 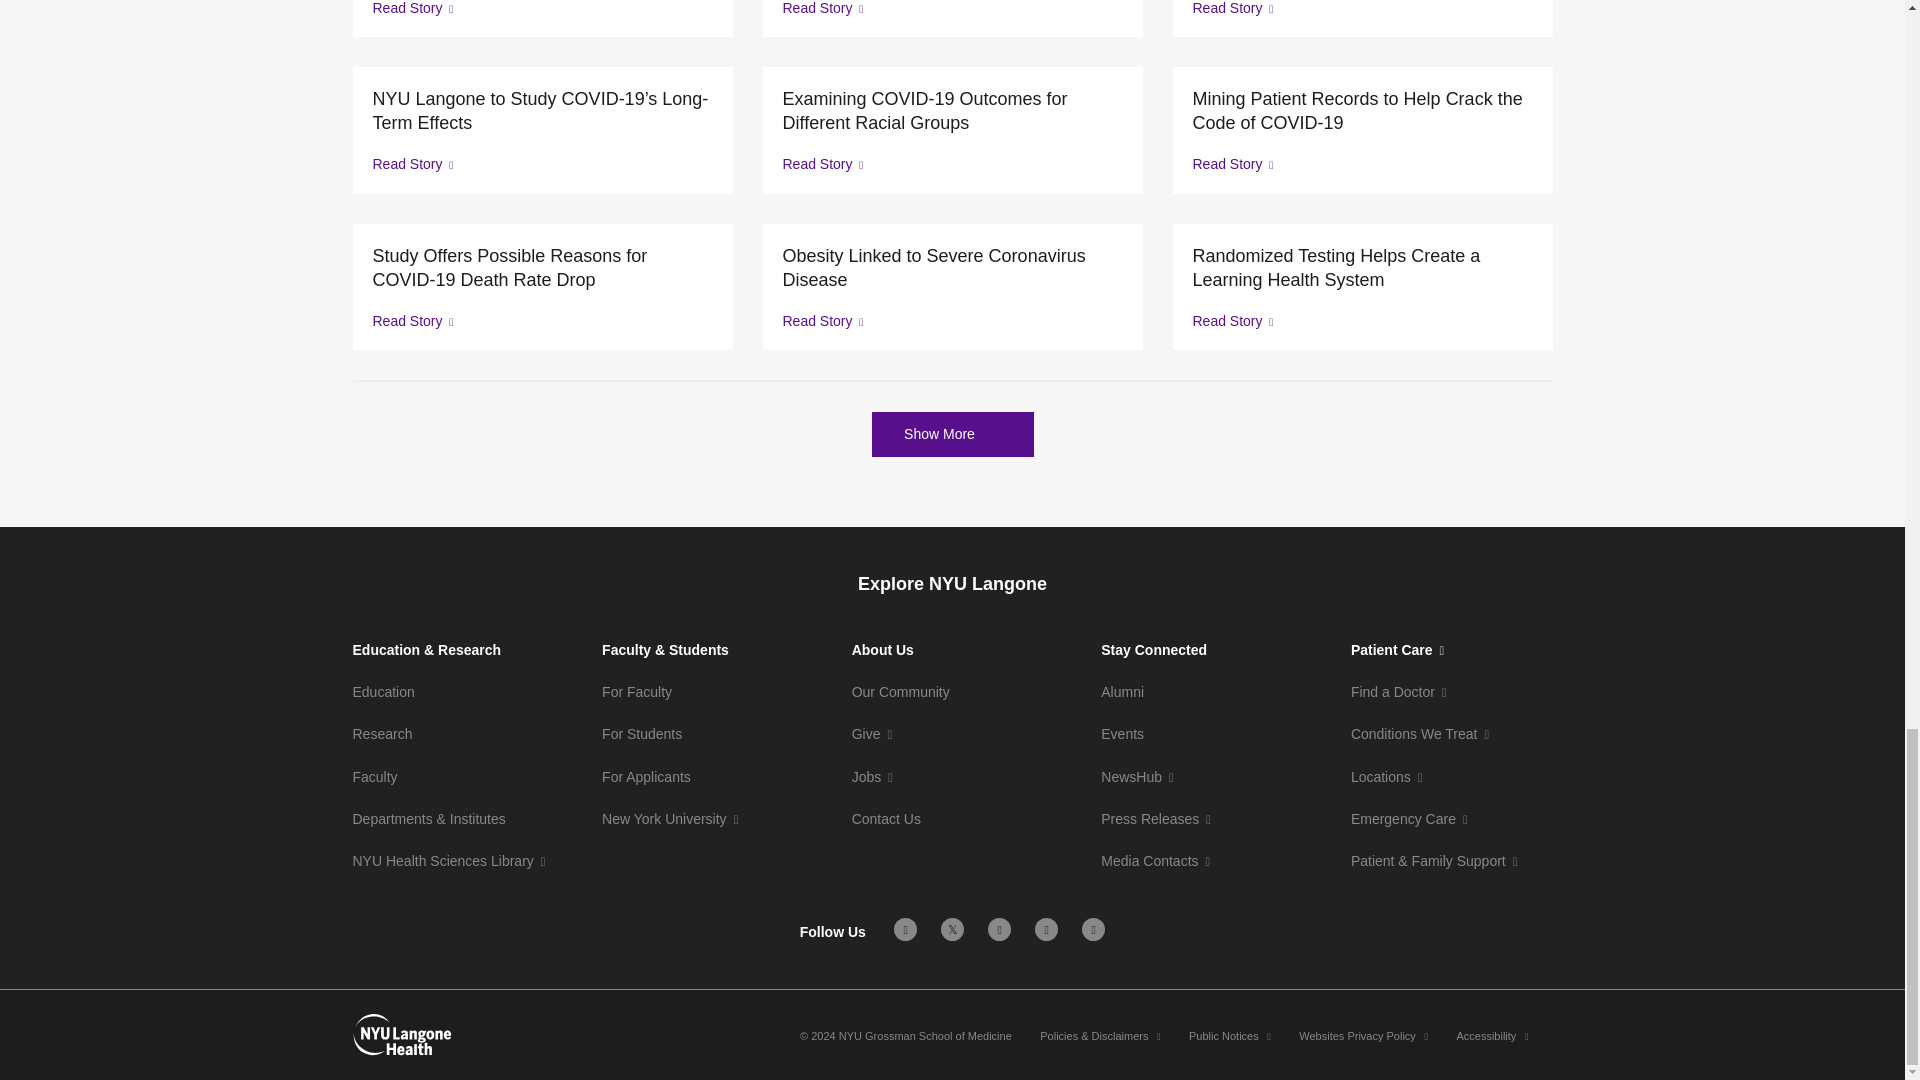 I want to click on Mining Patient Records to Help Crack the Code of COVID-19, so click(x=1362, y=111).